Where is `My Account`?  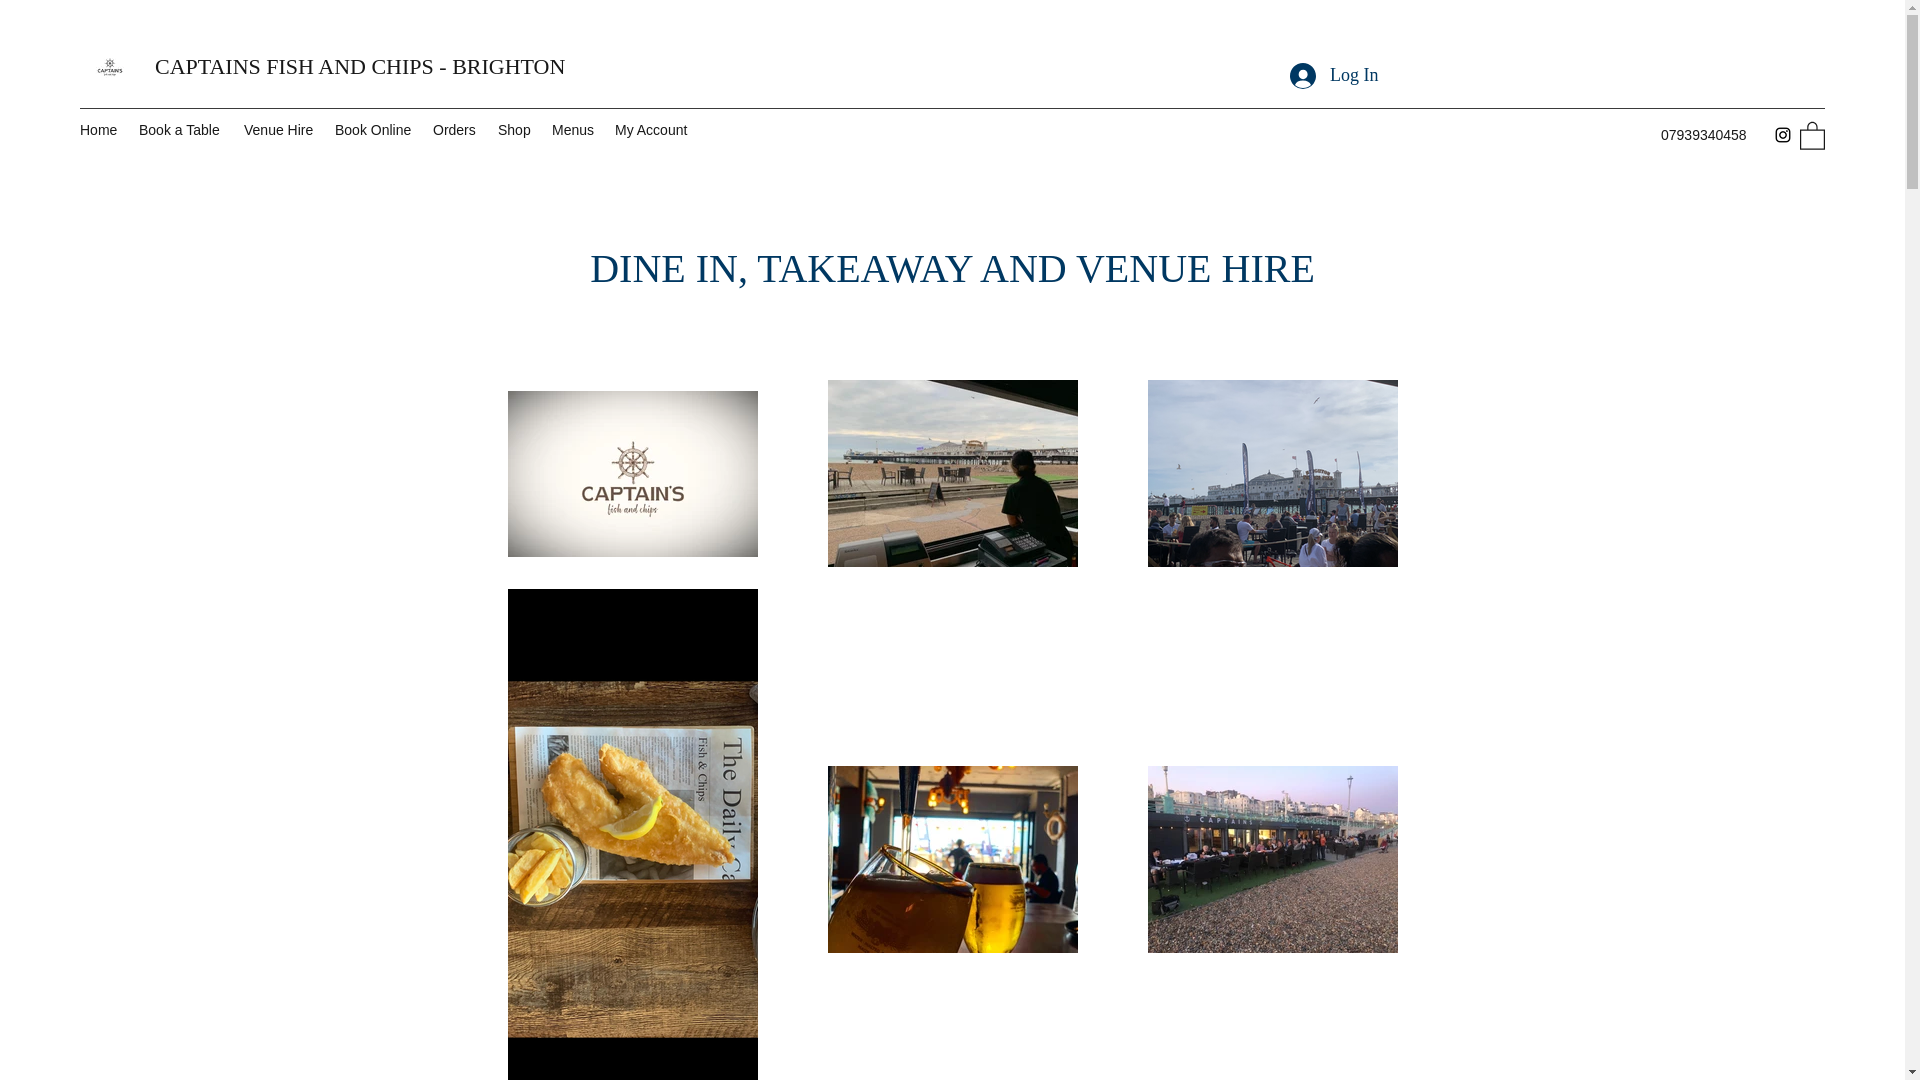
My Account is located at coordinates (653, 129).